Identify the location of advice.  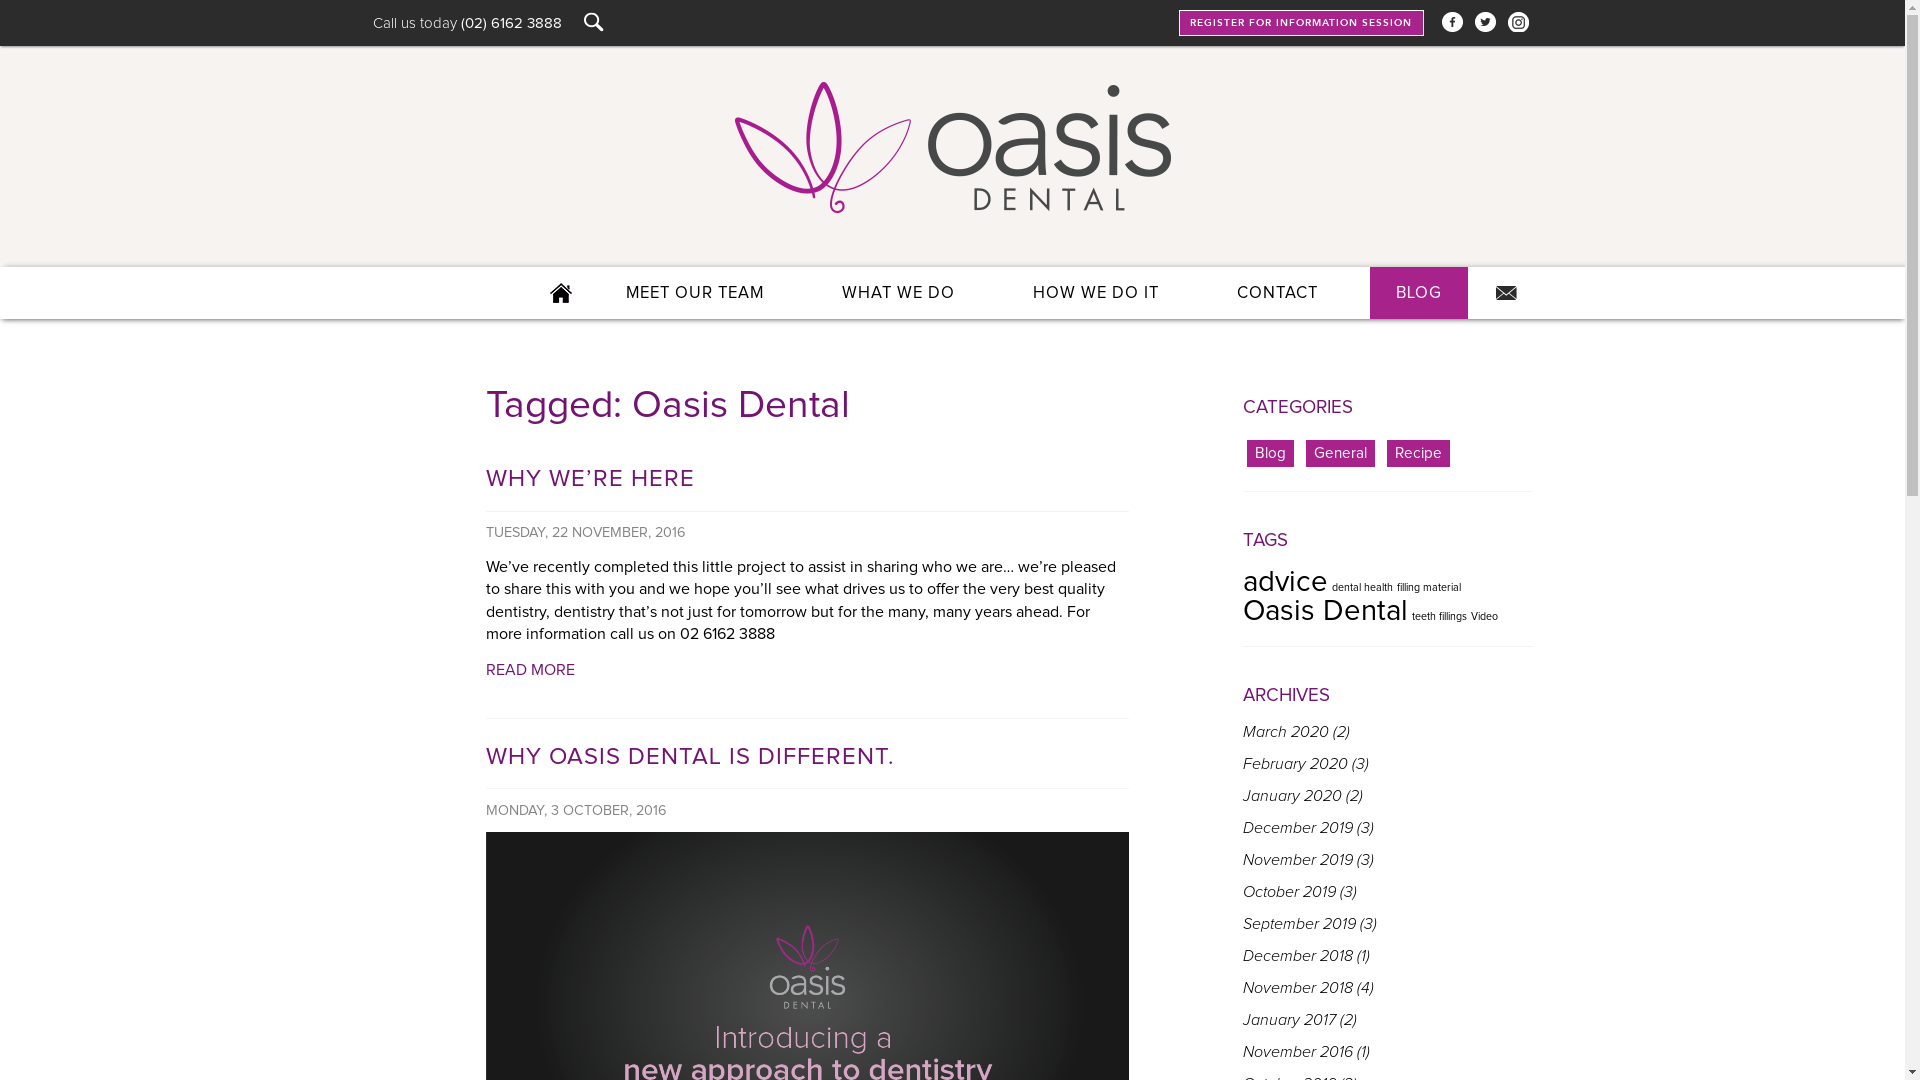
(1284, 582).